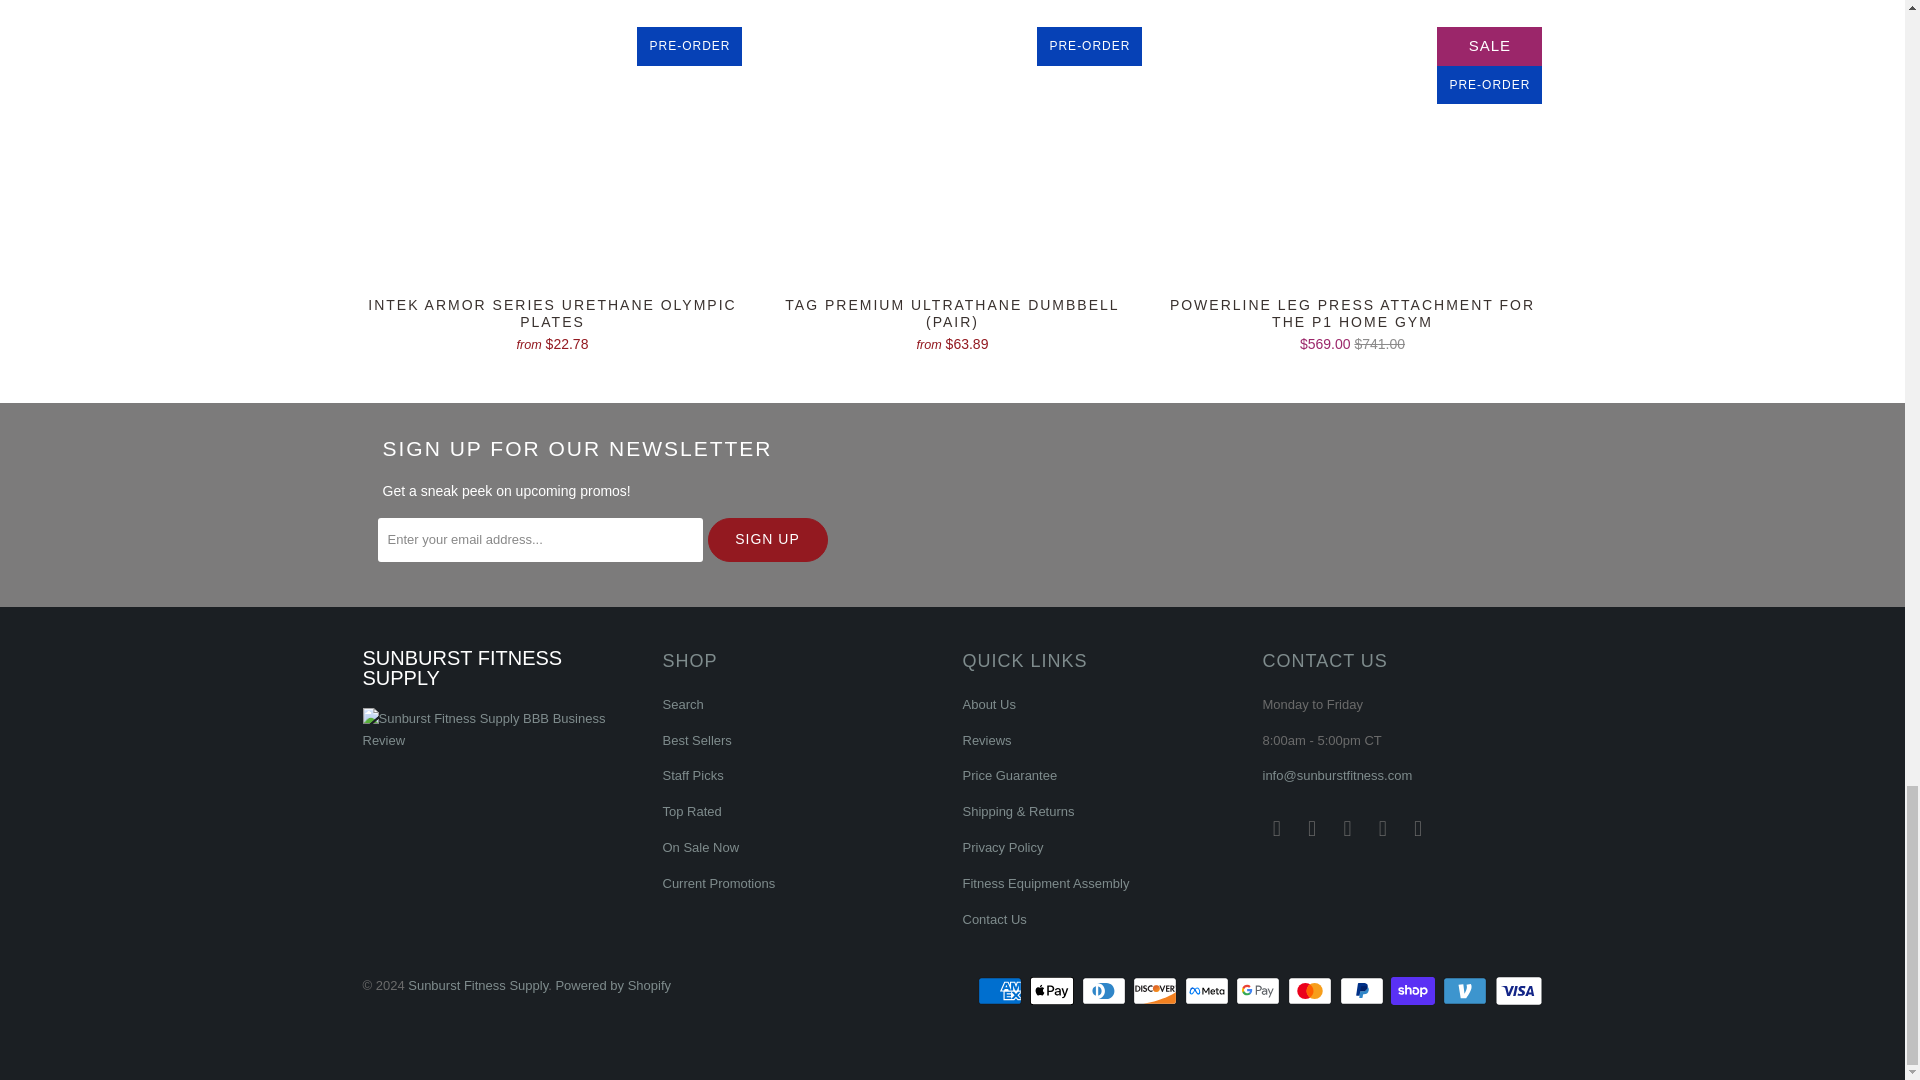 The width and height of the screenshot is (1920, 1080). I want to click on Google Pay, so click(1260, 990).